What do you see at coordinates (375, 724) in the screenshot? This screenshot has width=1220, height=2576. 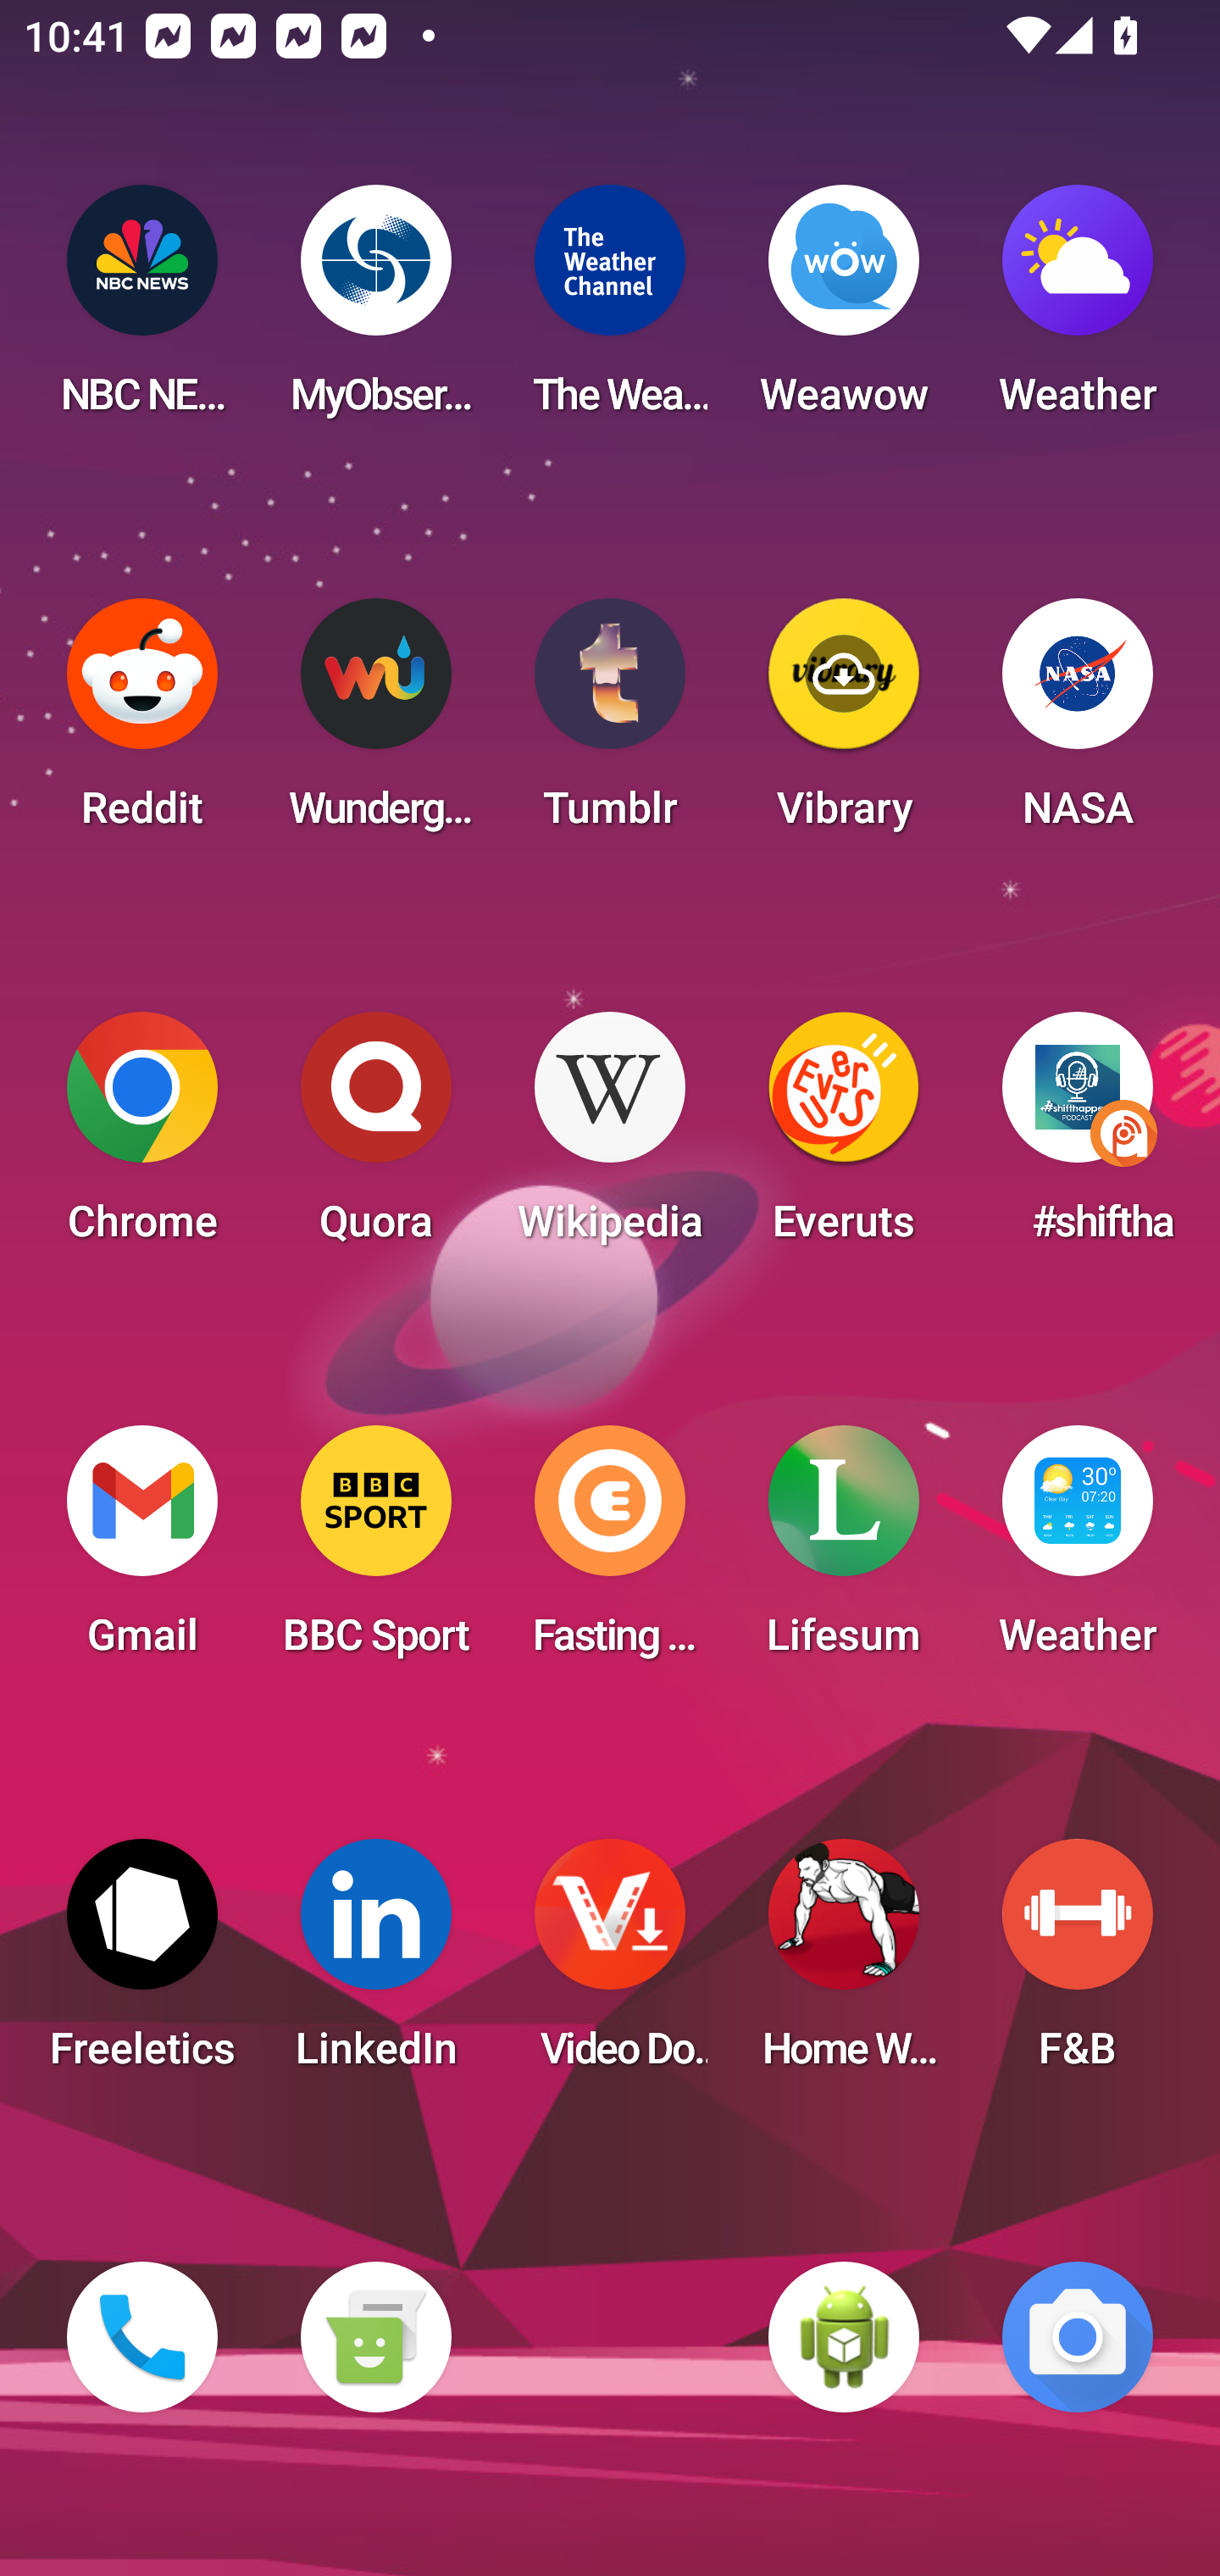 I see `Wunderground` at bounding box center [375, 724].